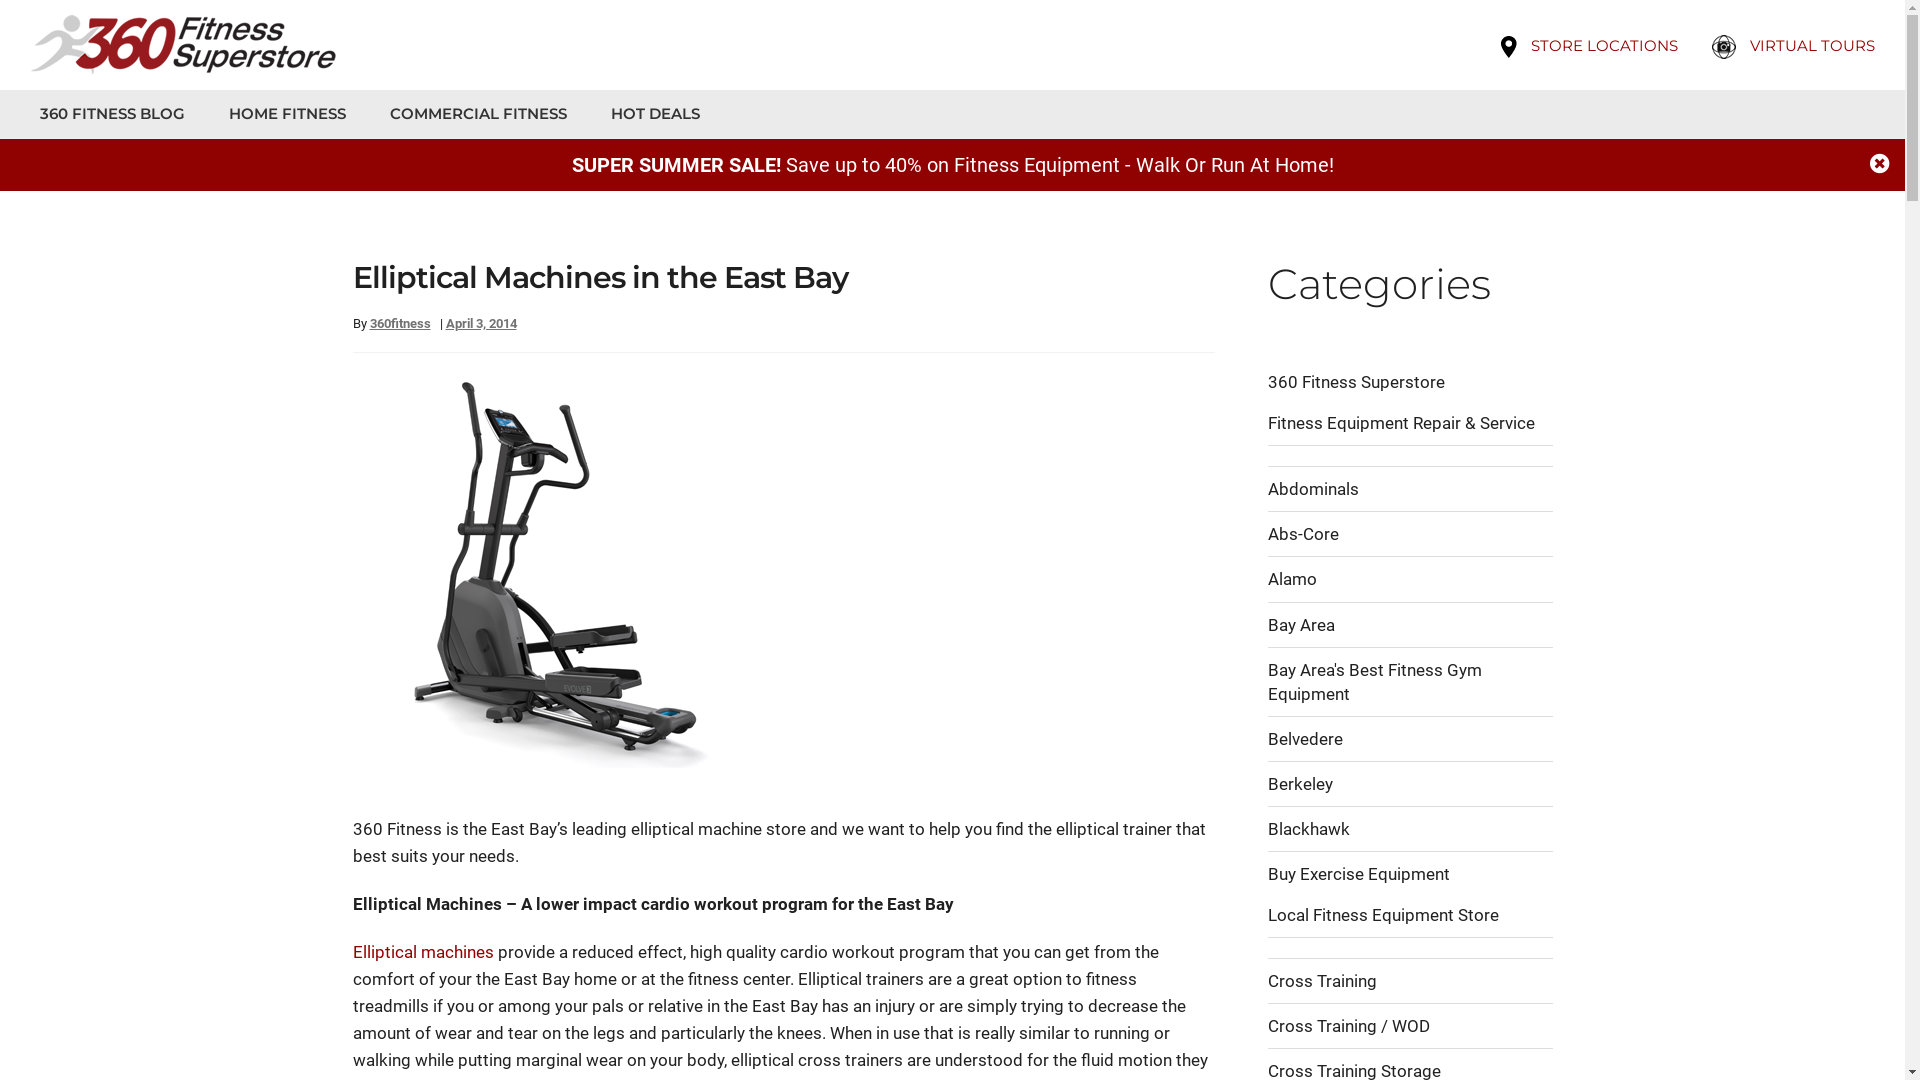 The width and height of the screenshot is (1920, 1080). Describe the element at coordinates (1302, 624) in the screenshot. I see `Bay Area` at that location.